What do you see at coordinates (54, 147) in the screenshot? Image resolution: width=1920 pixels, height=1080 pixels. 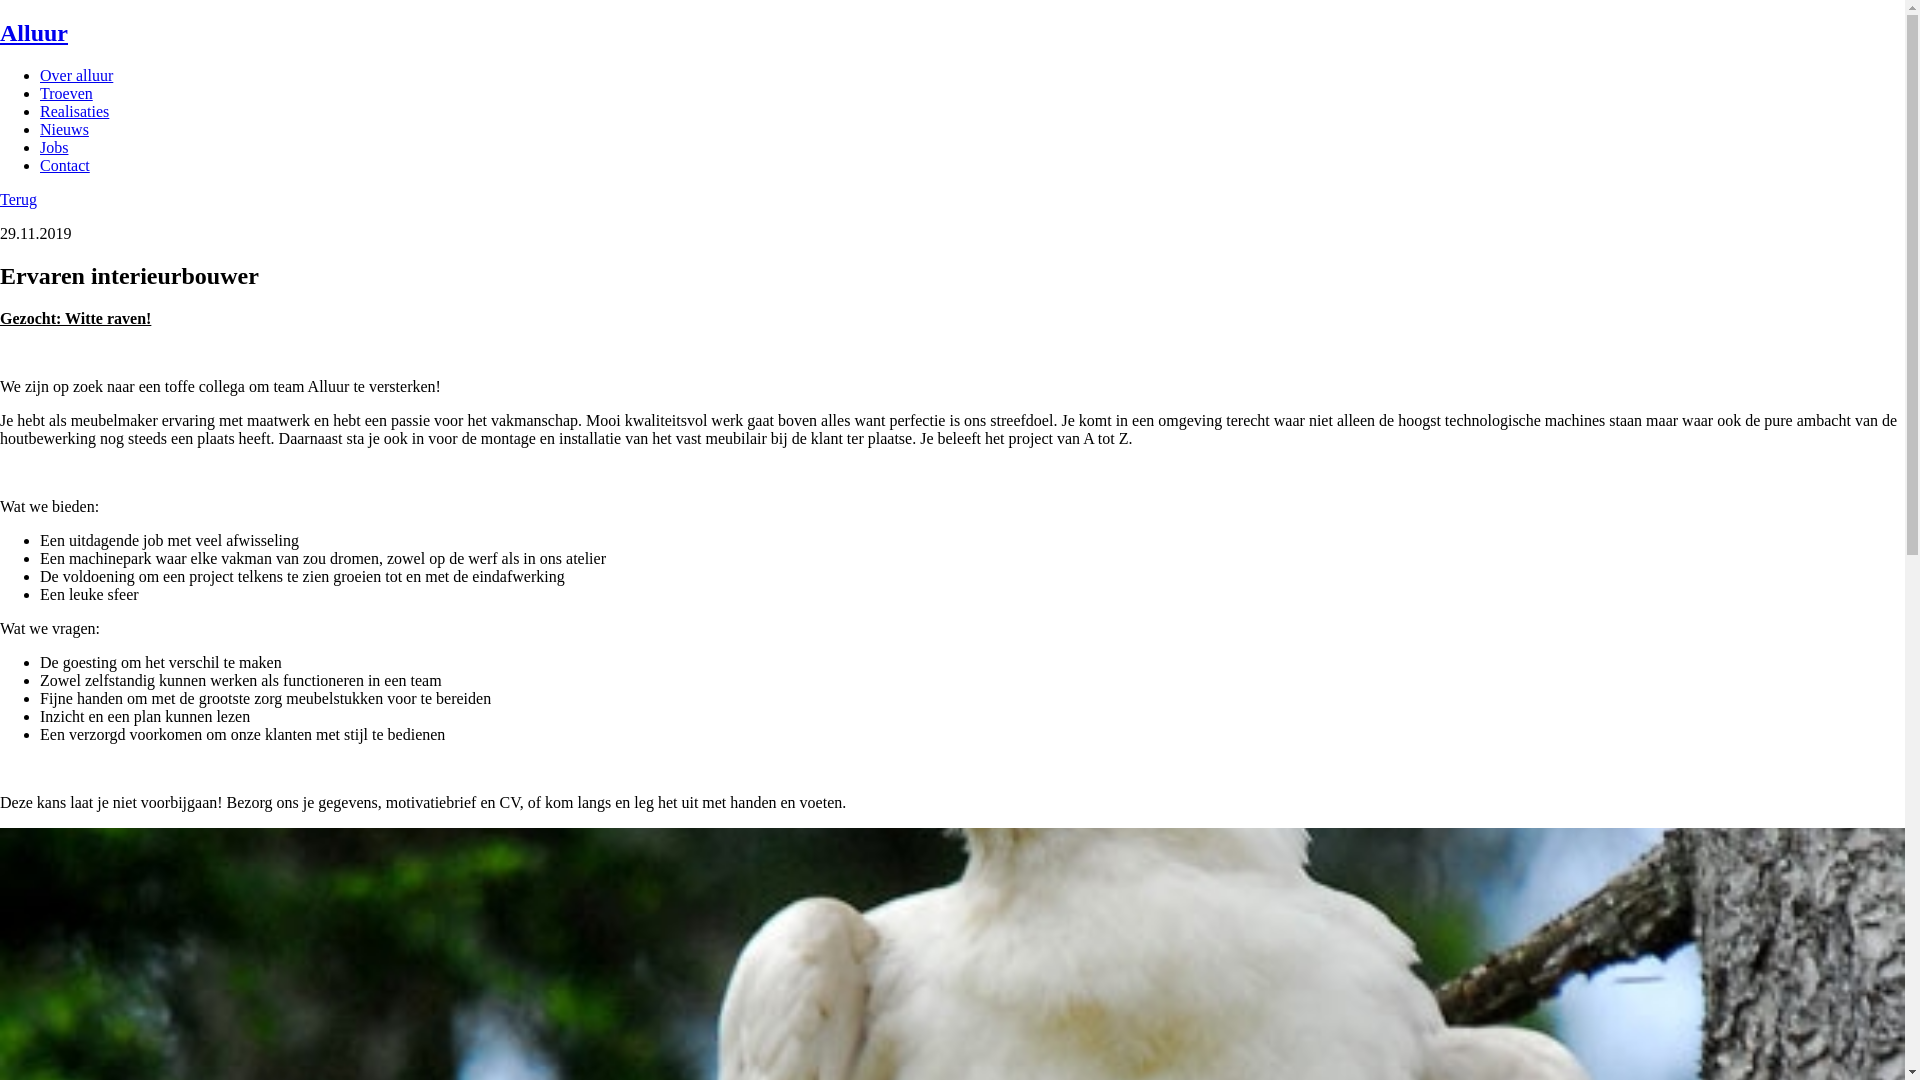 I see `Jobs` at bounding box center [54, 147].